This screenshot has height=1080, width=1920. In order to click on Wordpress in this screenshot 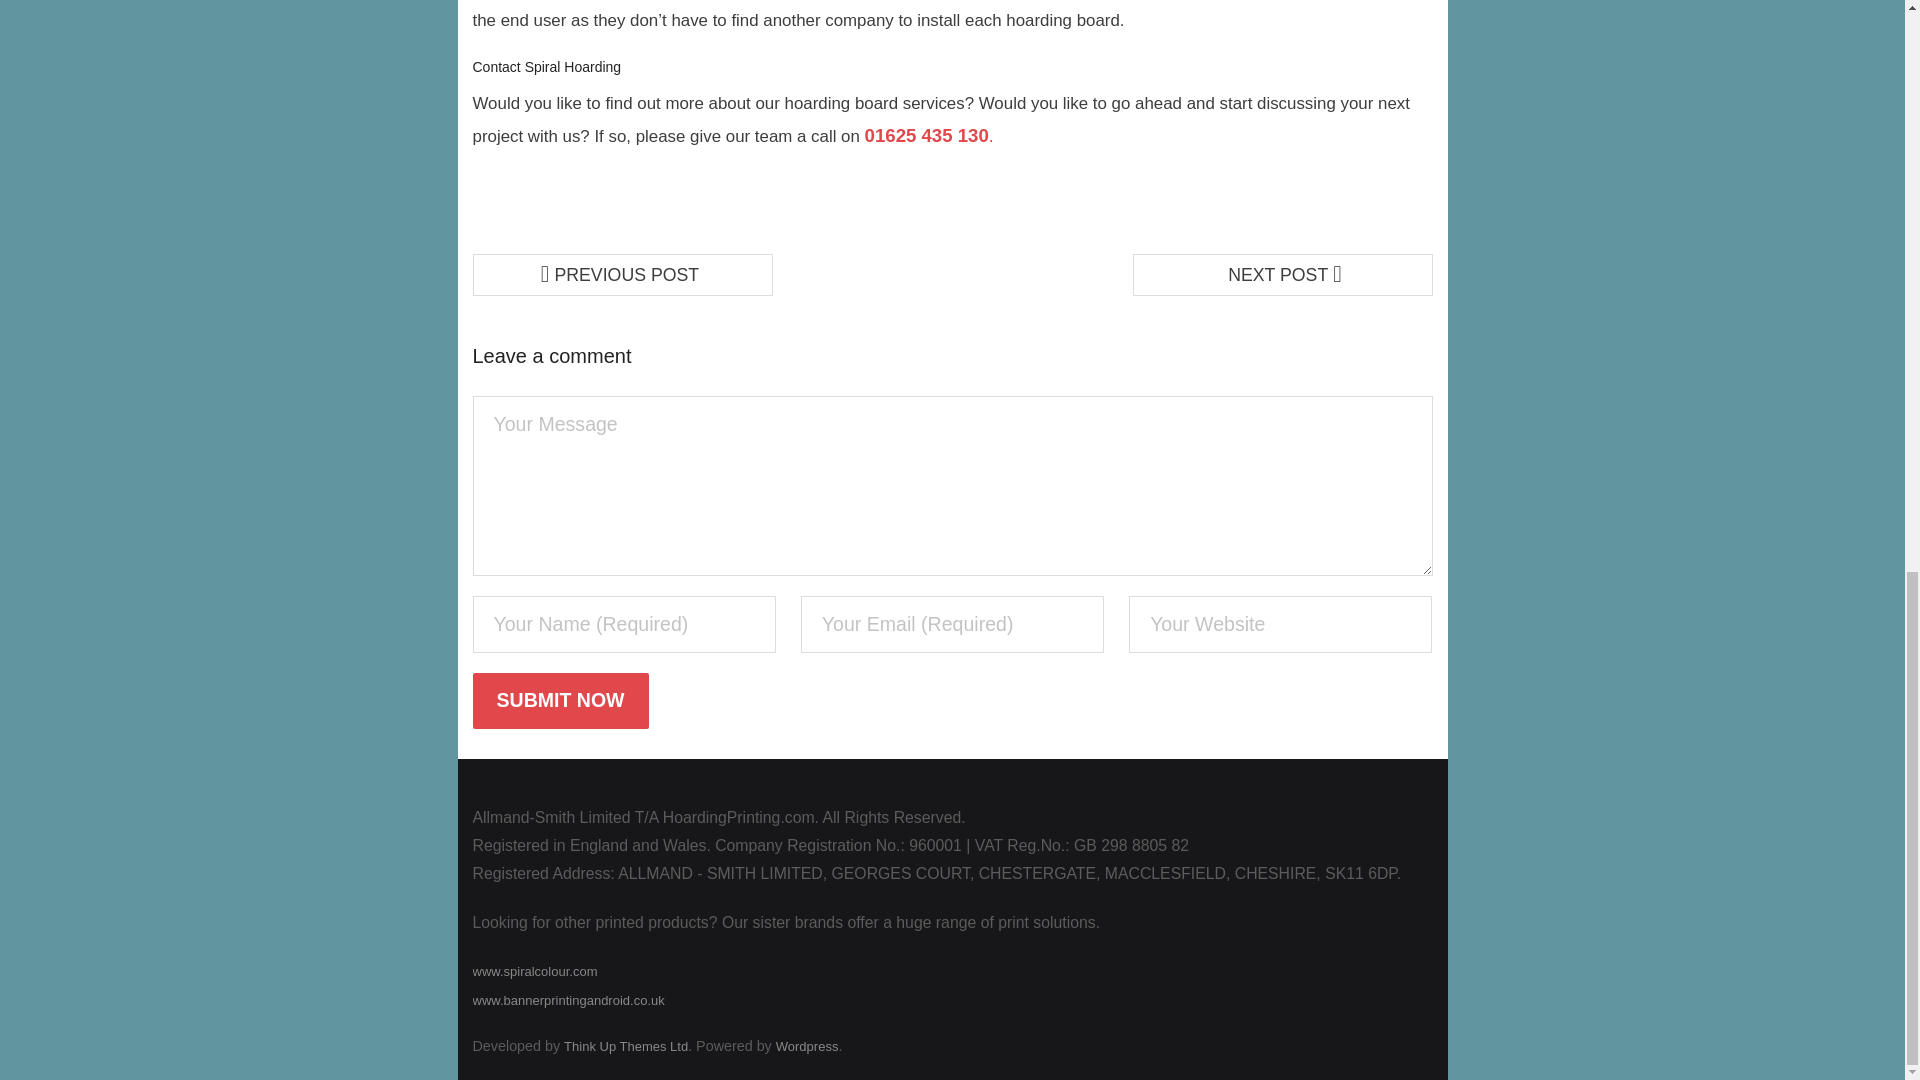, I will do `click(807, 1046)`.